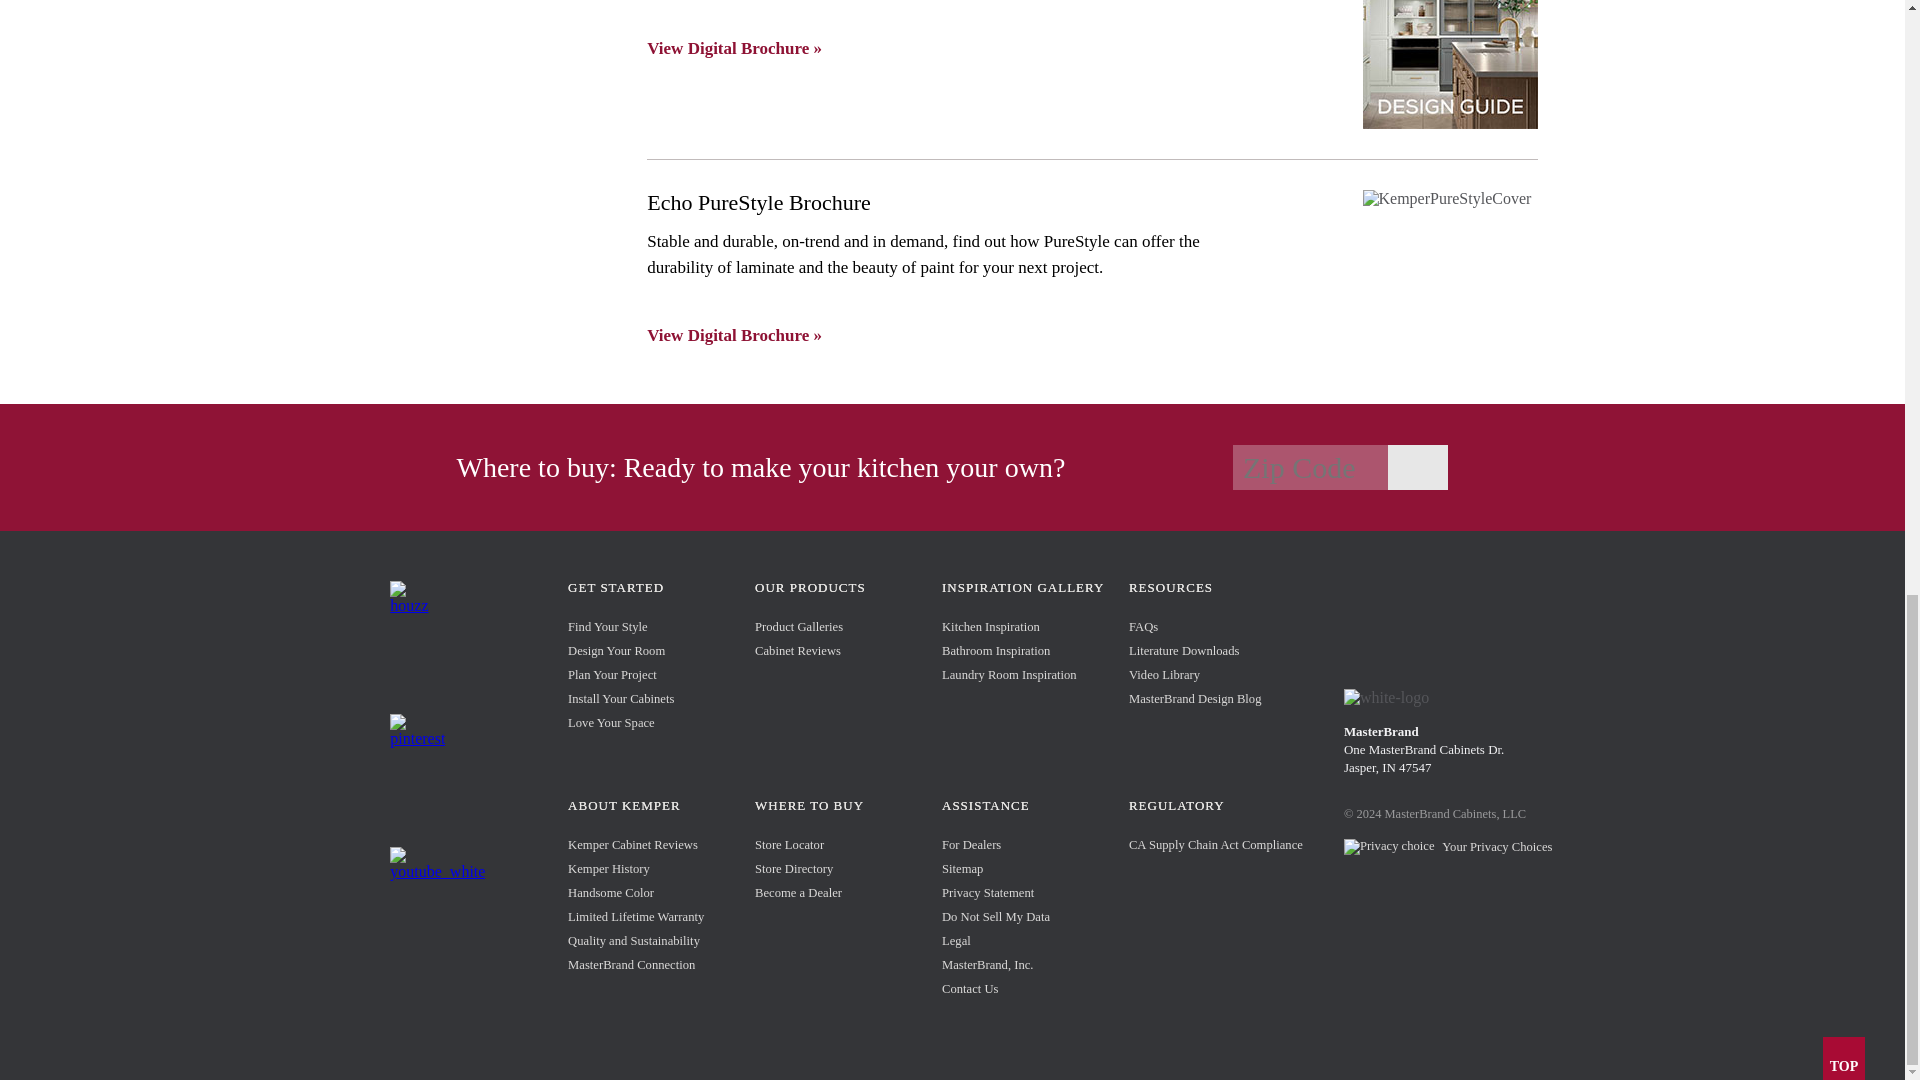 The image size is (1920, 1080). I want to click on GET STARTED, so click(616, 588).